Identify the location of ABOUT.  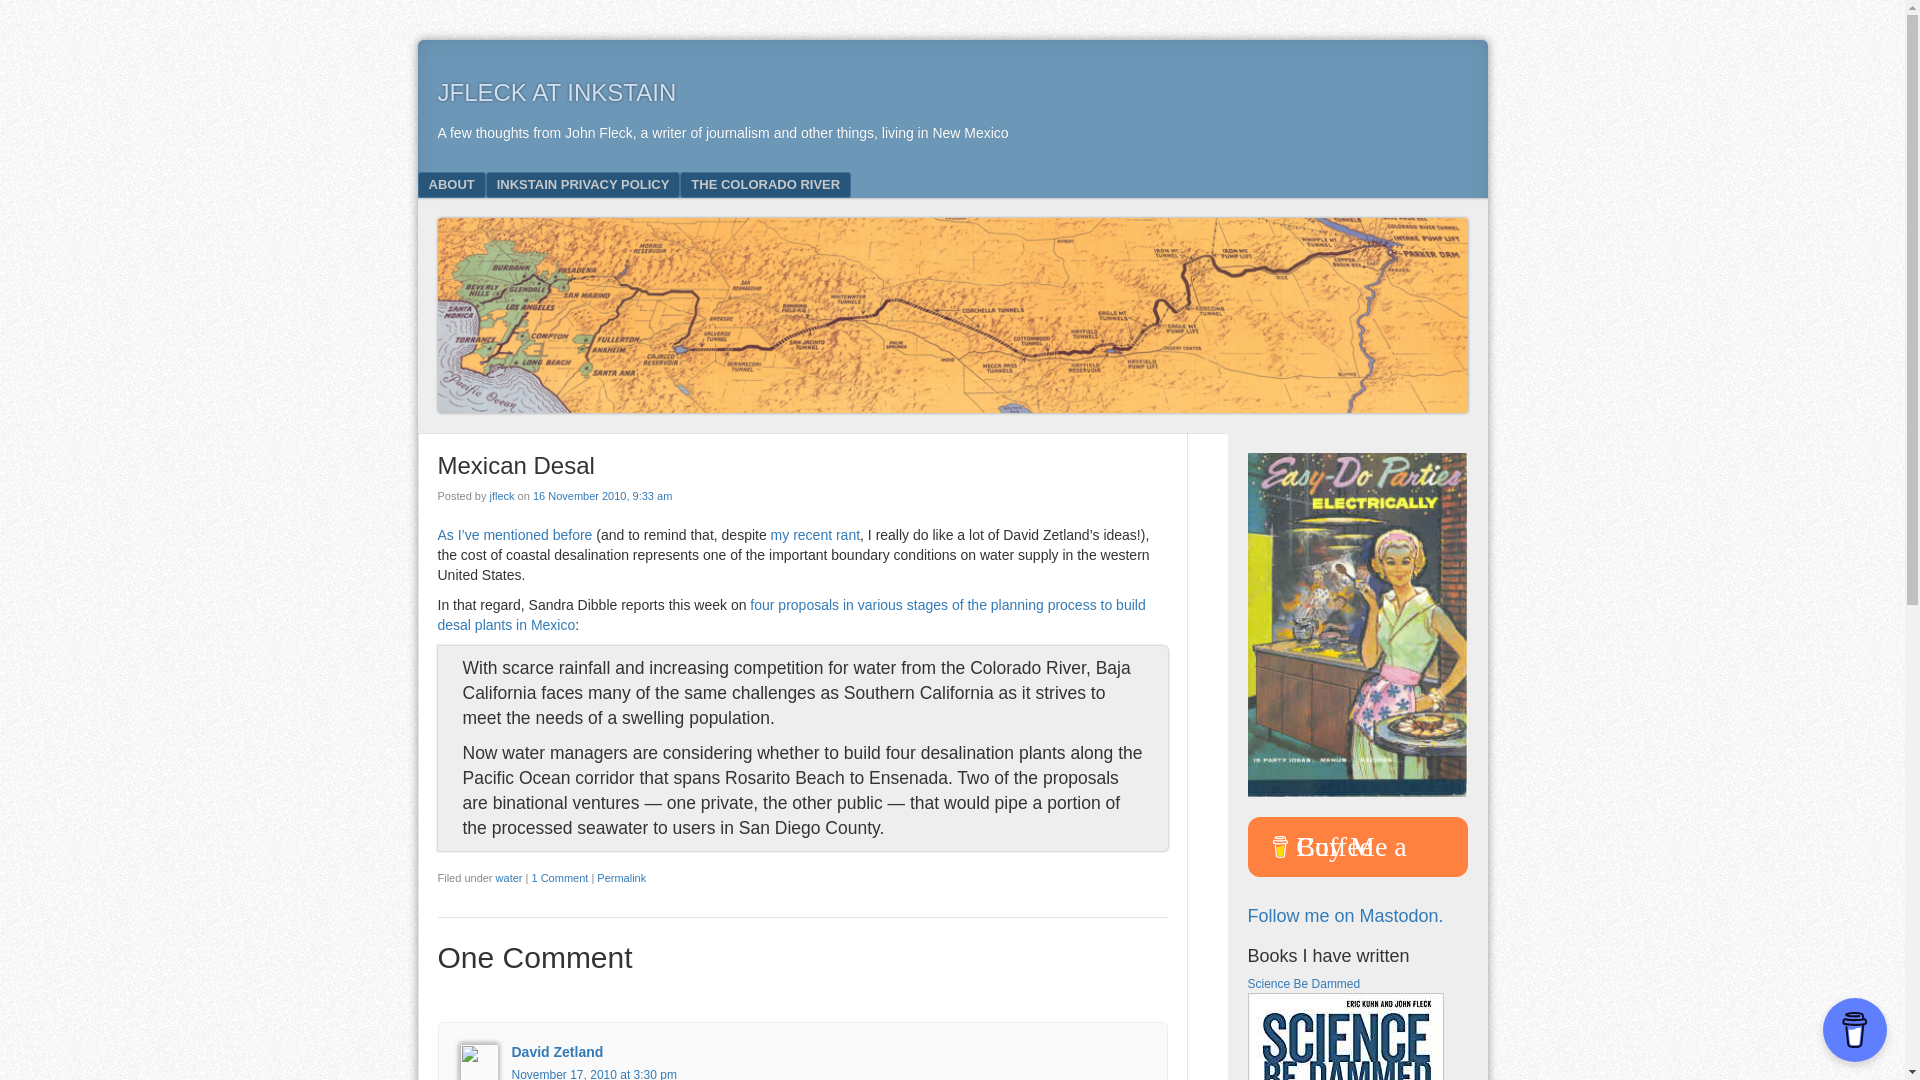
(452, 184).